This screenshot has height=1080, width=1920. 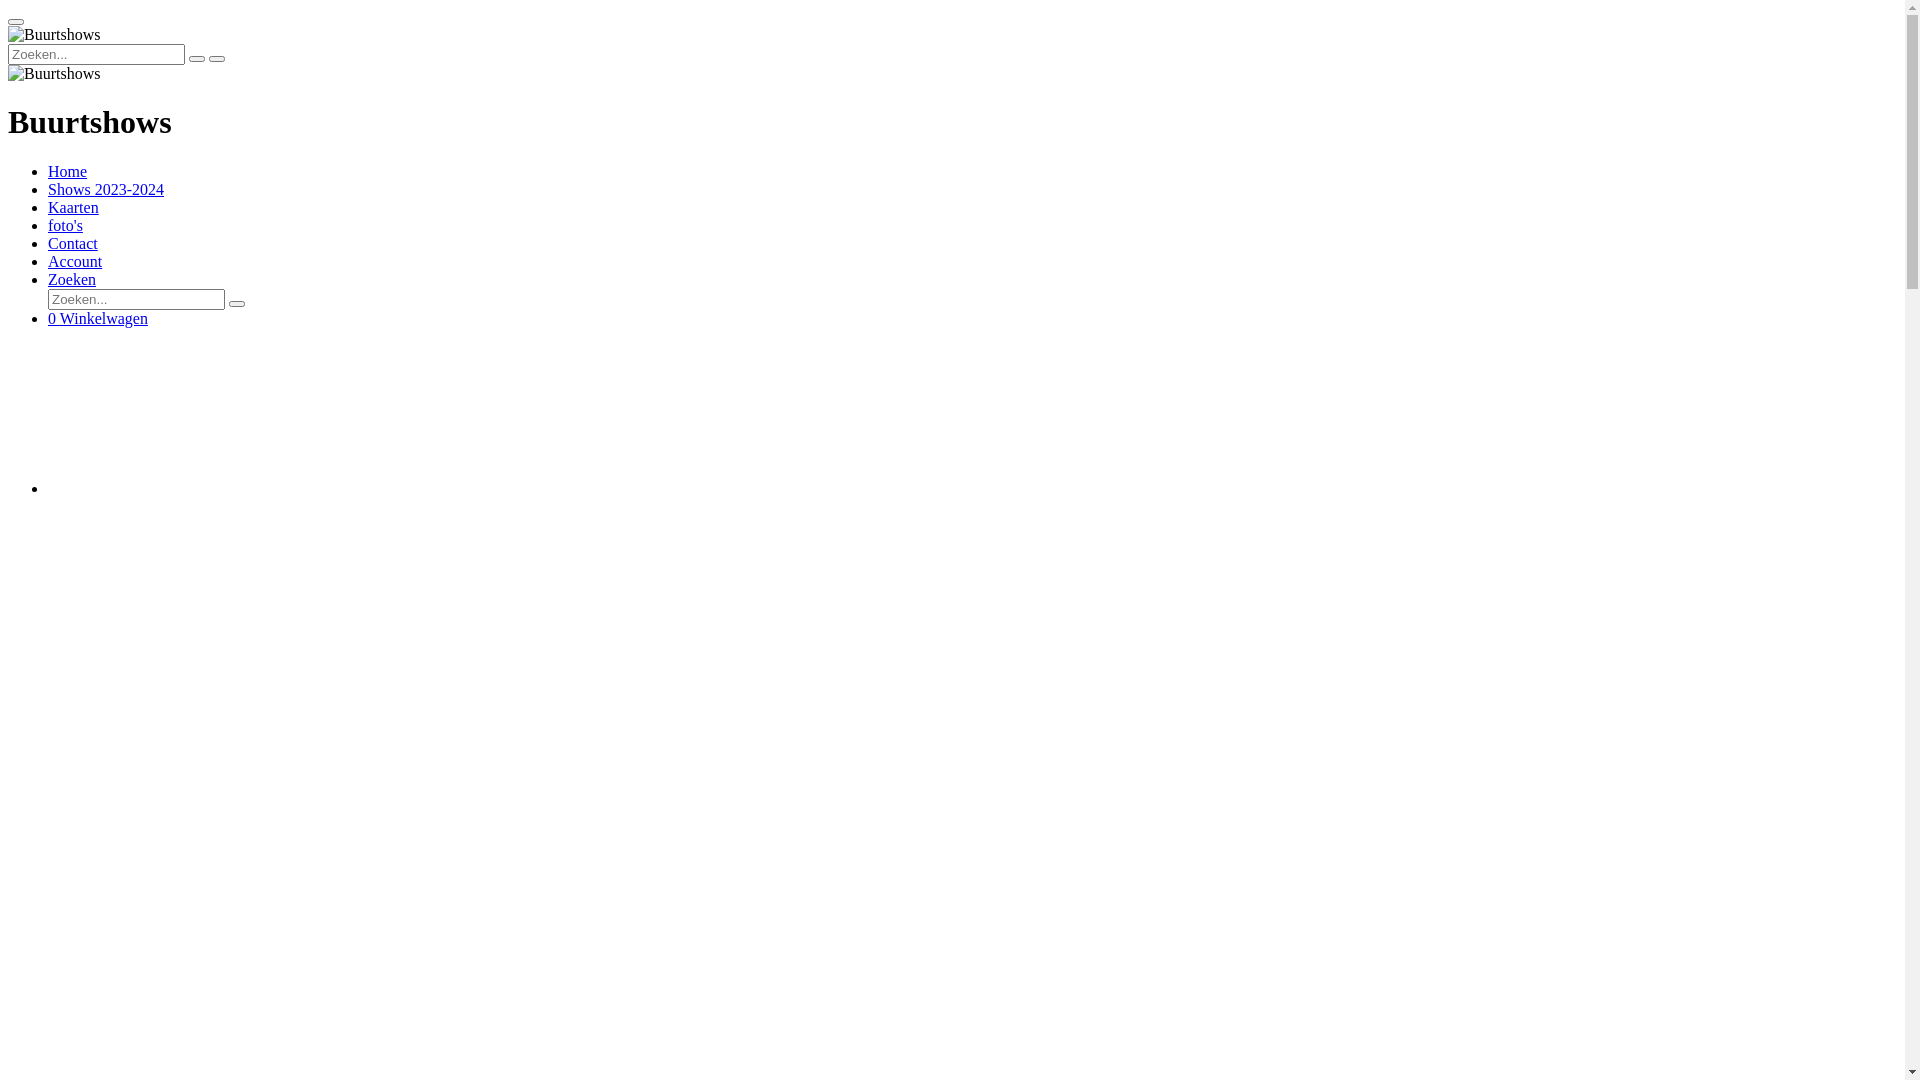 I want to click on Account, so click(x=75, y=262).